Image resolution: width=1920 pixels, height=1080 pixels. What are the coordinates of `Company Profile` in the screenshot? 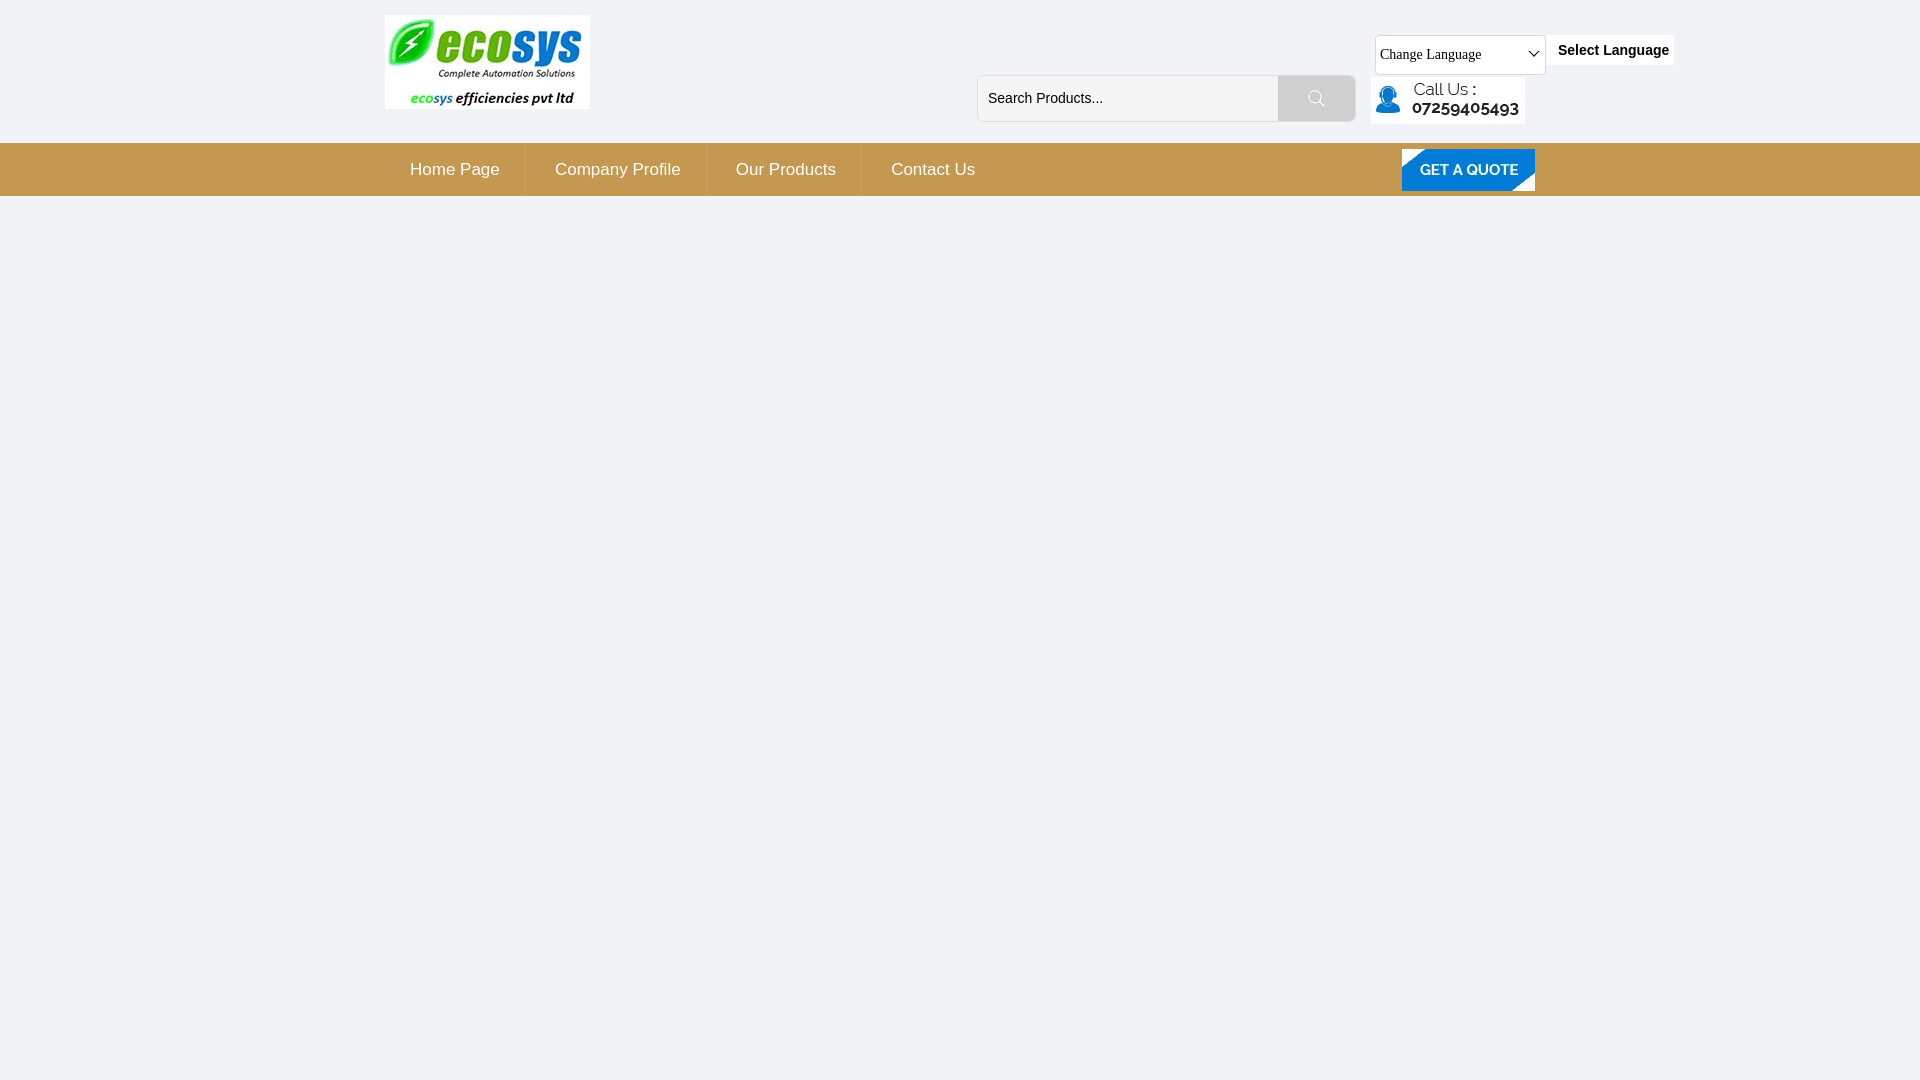 It's located at (618, 168).